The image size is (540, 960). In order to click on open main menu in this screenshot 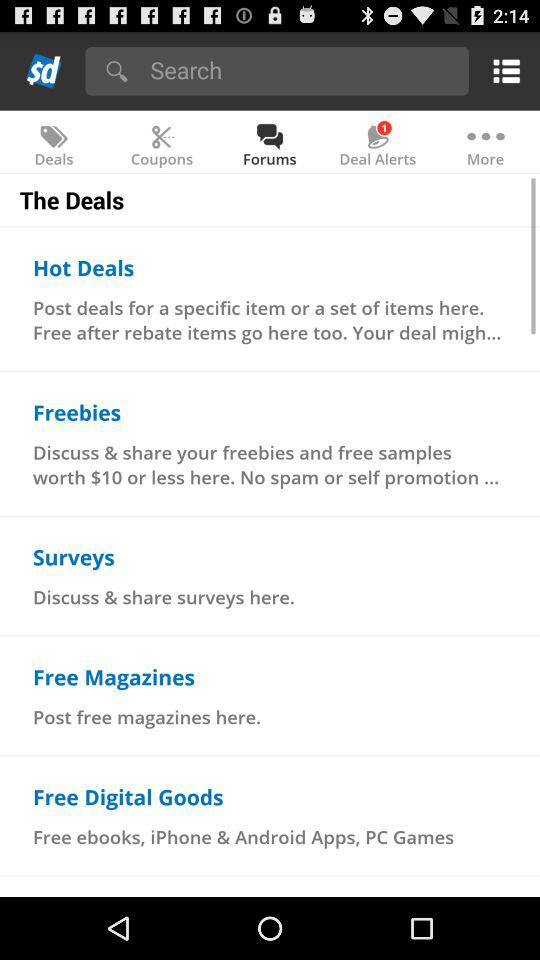, I will do `click(502, 70)`.